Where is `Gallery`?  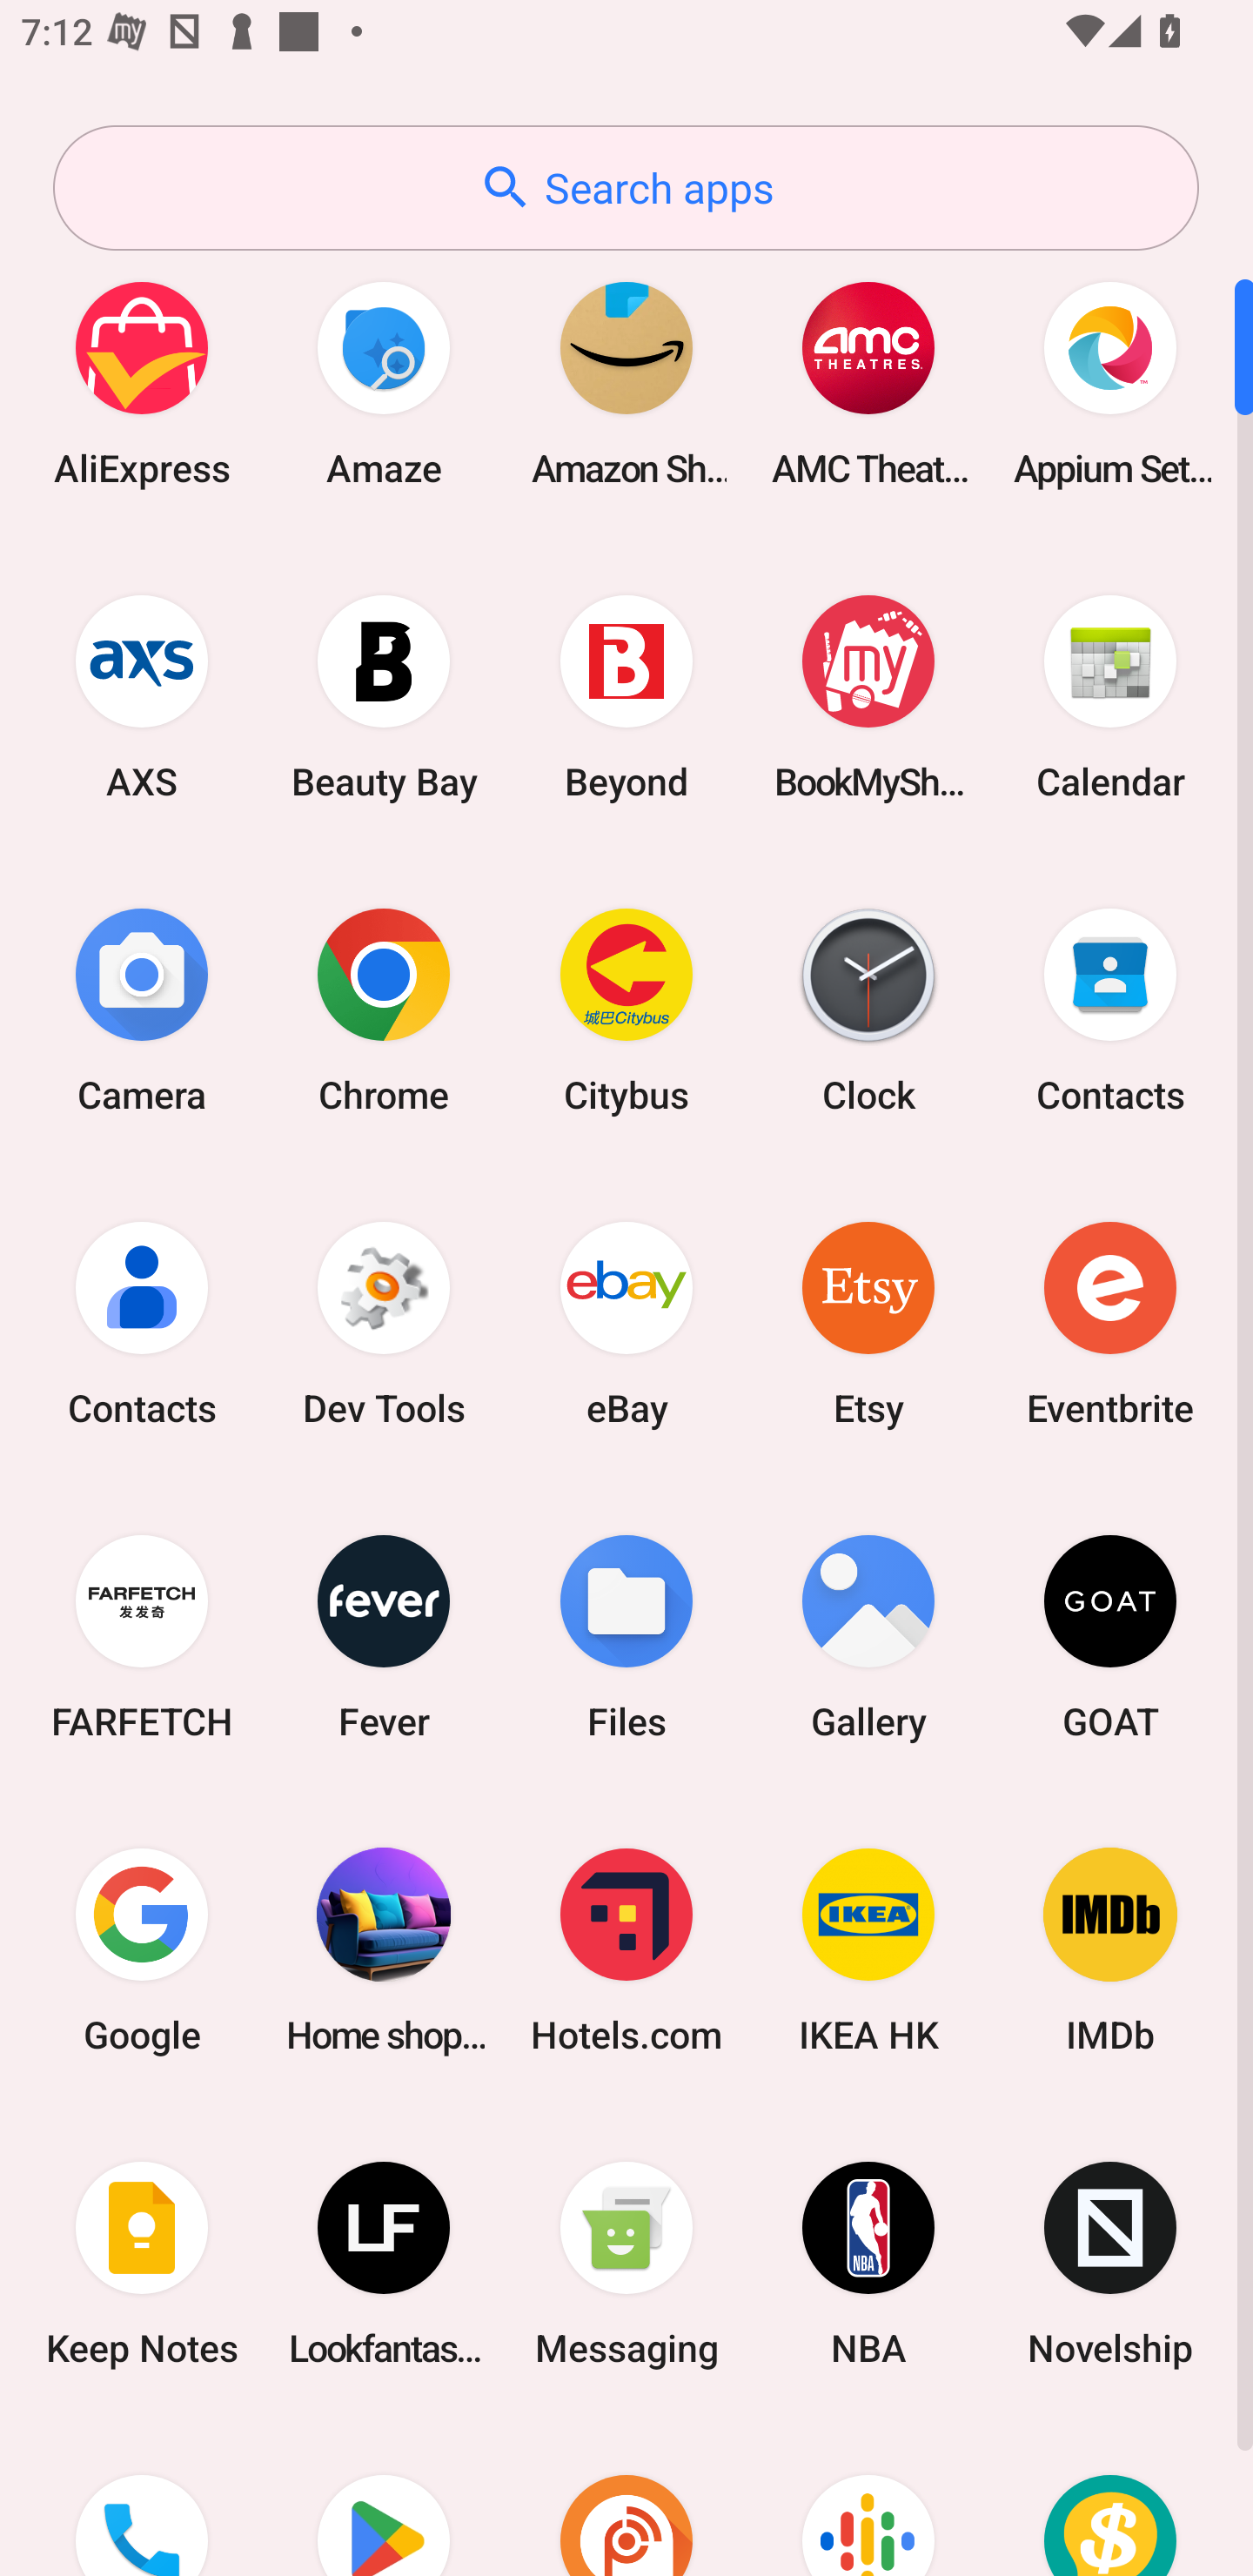
Gallery is located at coordinates (868, 1636).